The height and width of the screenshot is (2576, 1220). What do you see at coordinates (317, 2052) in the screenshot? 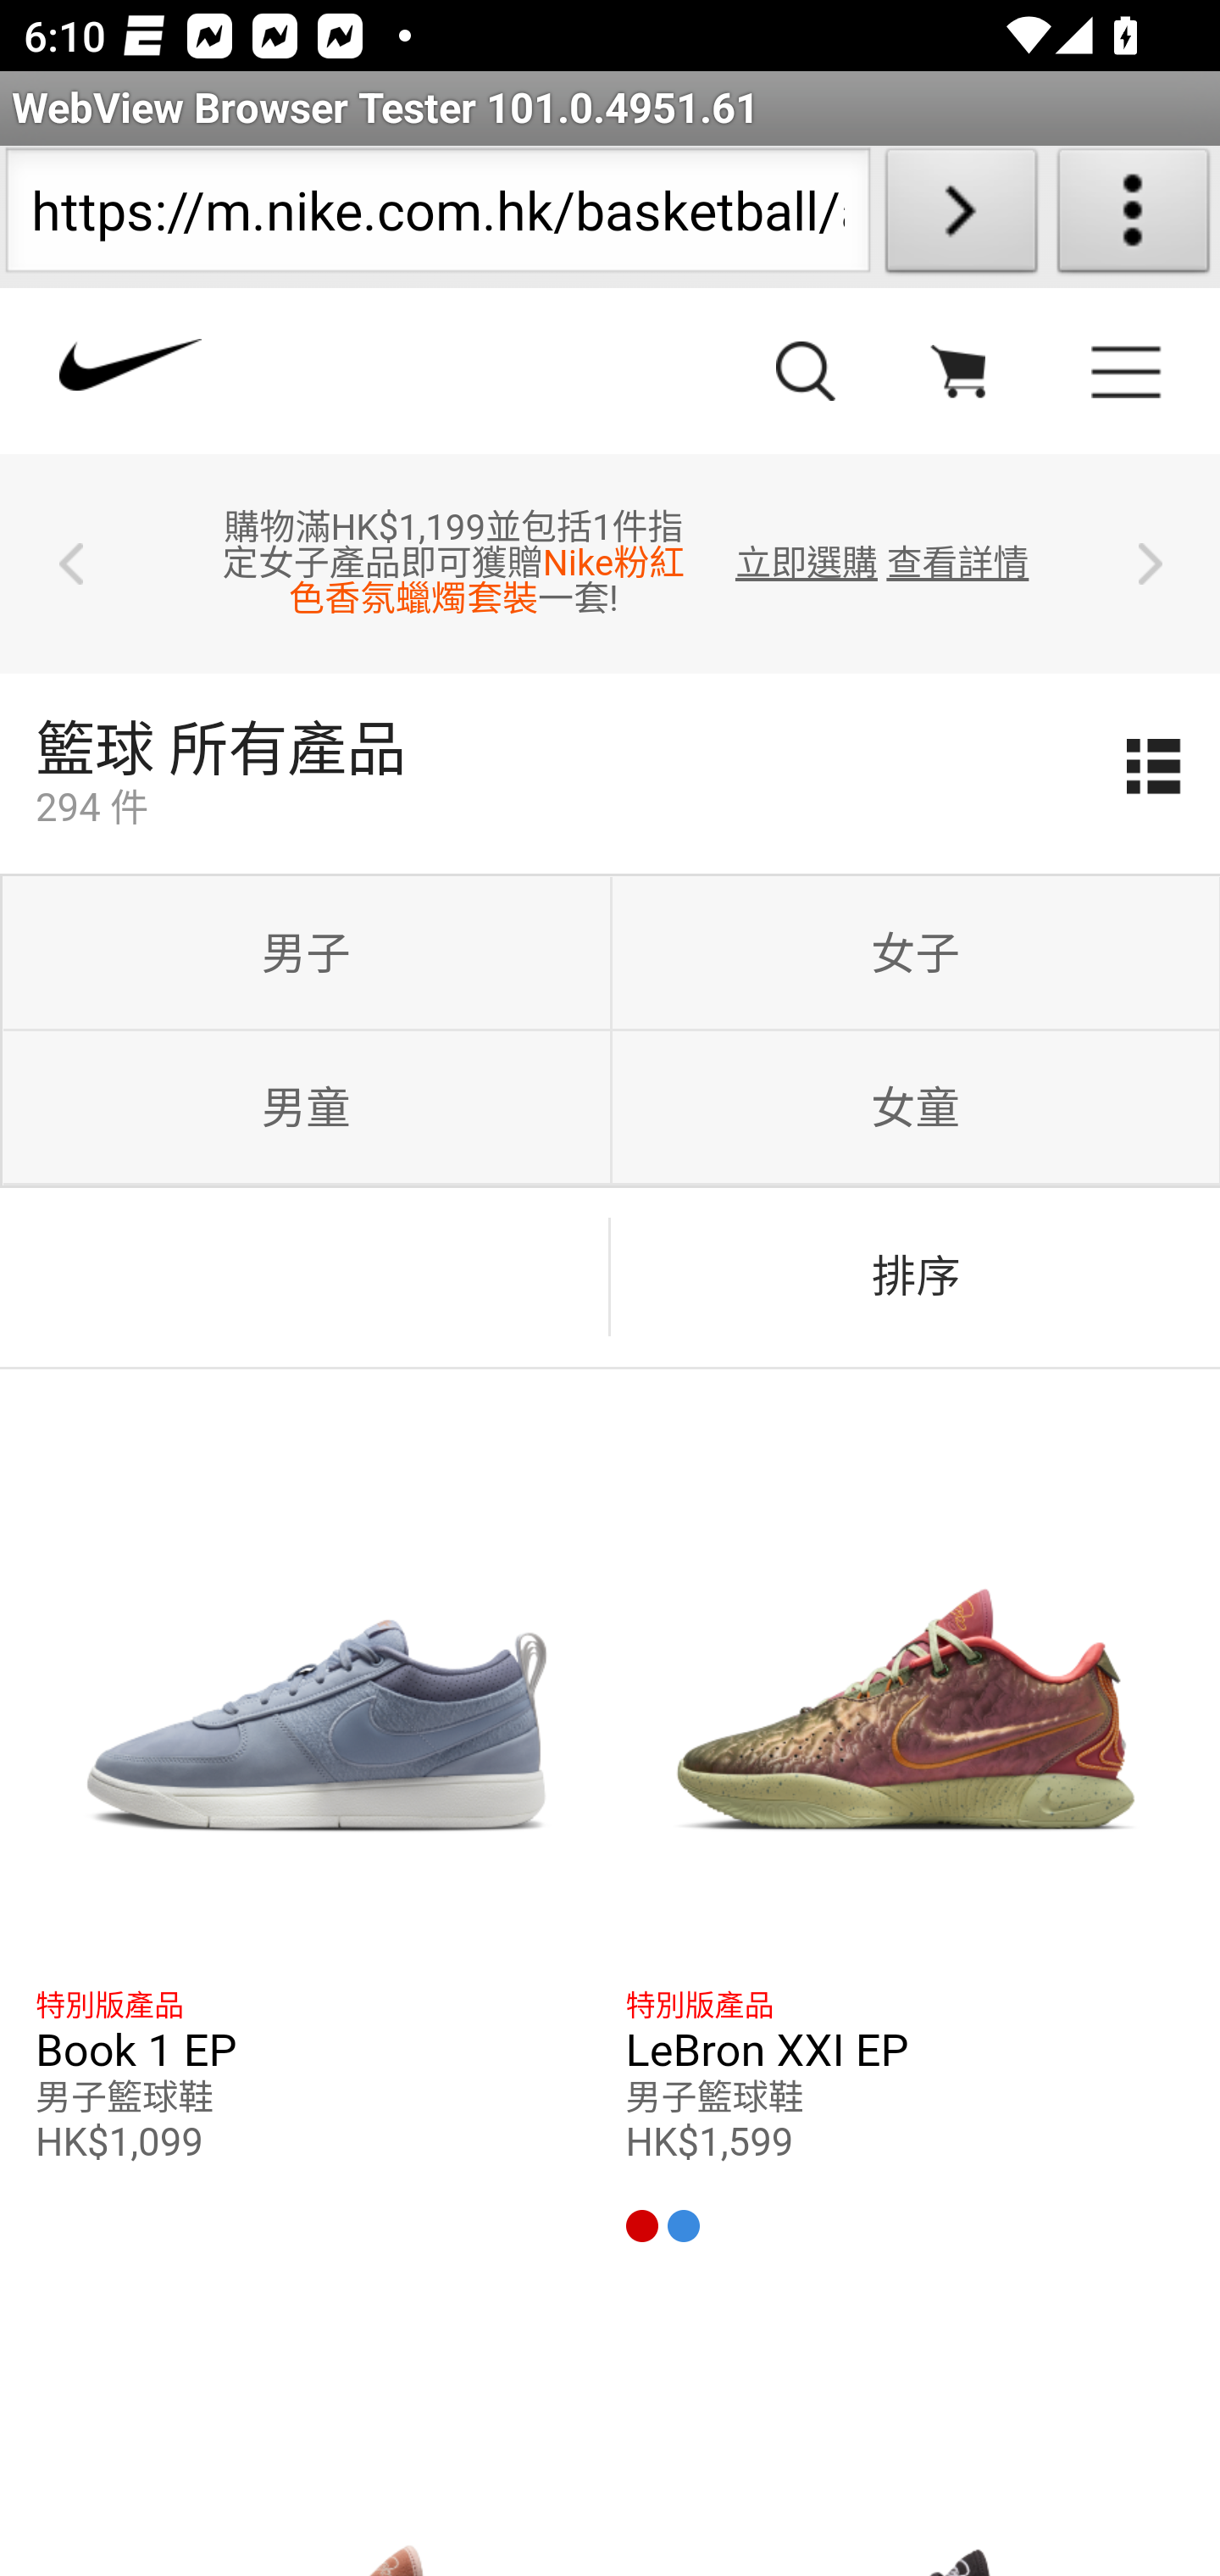
I see `特別版產品 Book 1 EP 男子籃球鞋 特別版產品 Book 1 EP 男子籃球鞋` at bounding box center [317, 2052].